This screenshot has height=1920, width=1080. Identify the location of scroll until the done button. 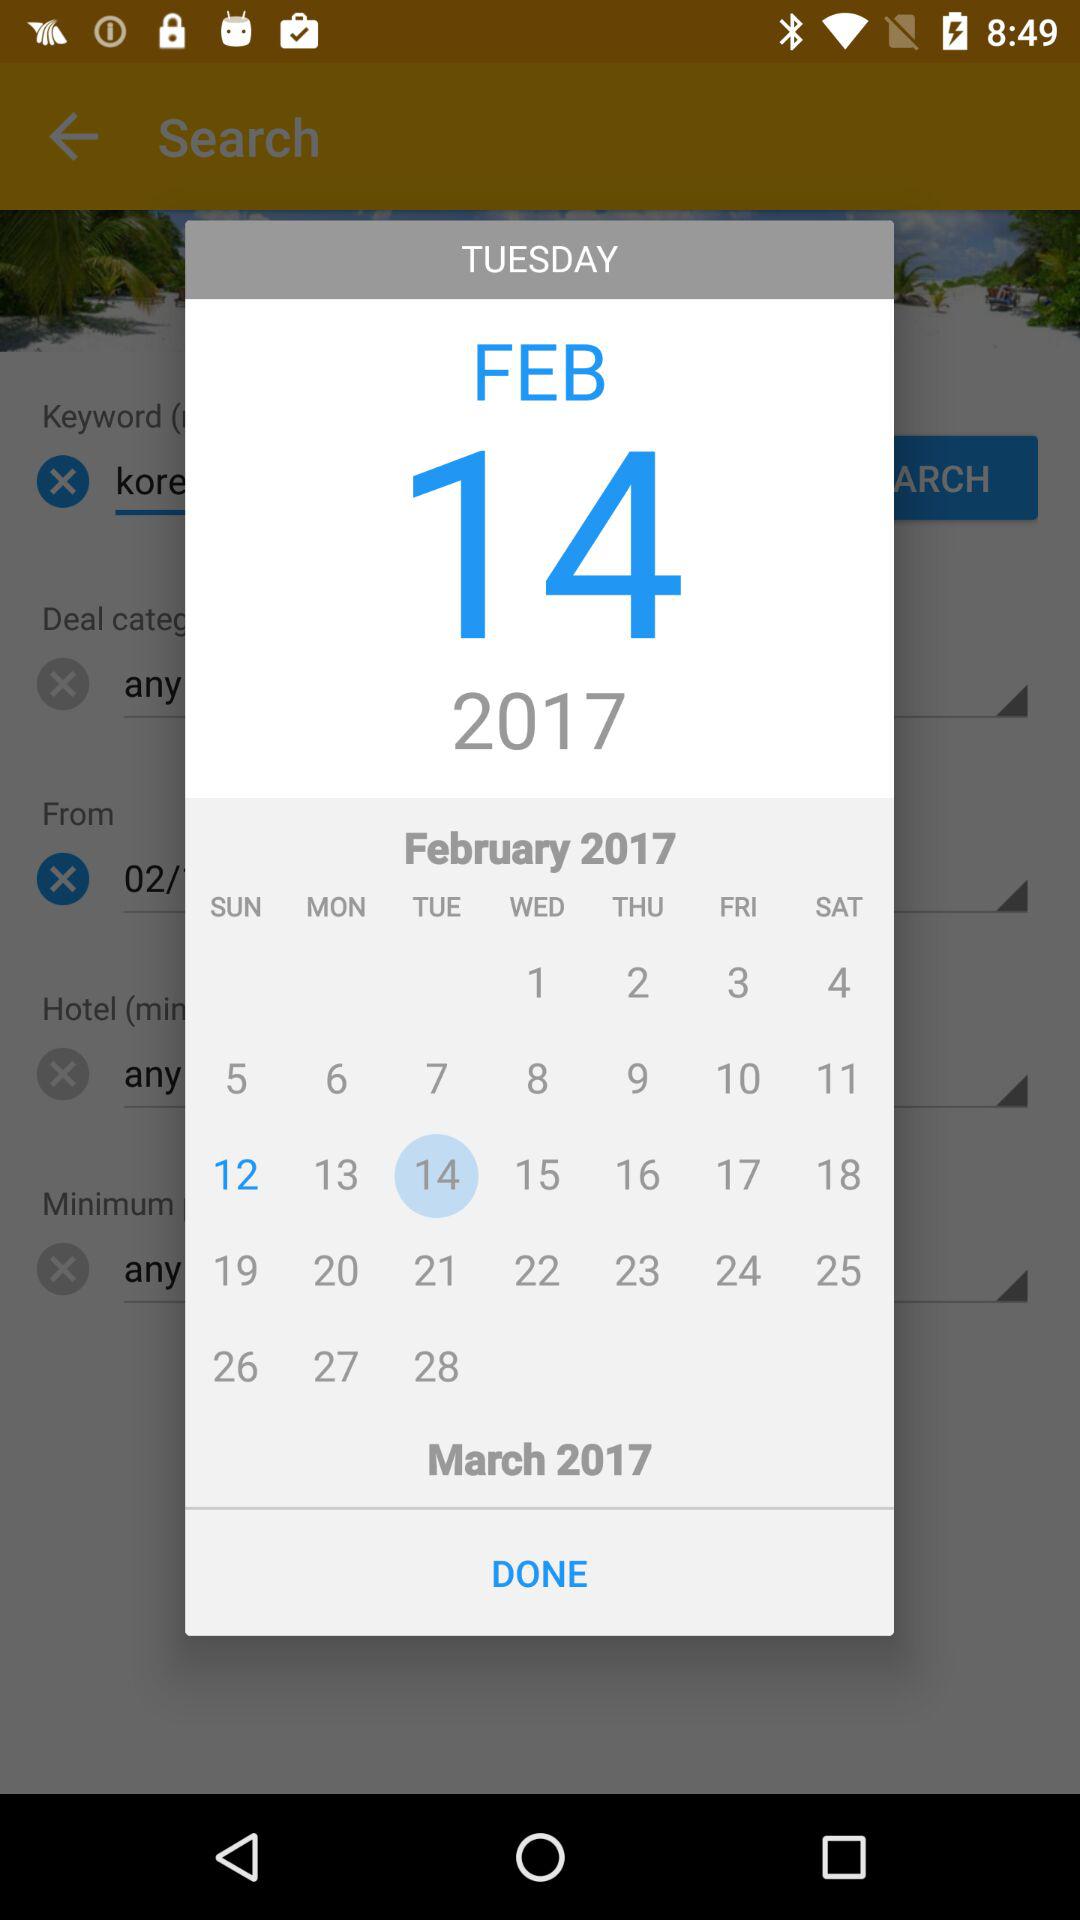
(540, 1572).